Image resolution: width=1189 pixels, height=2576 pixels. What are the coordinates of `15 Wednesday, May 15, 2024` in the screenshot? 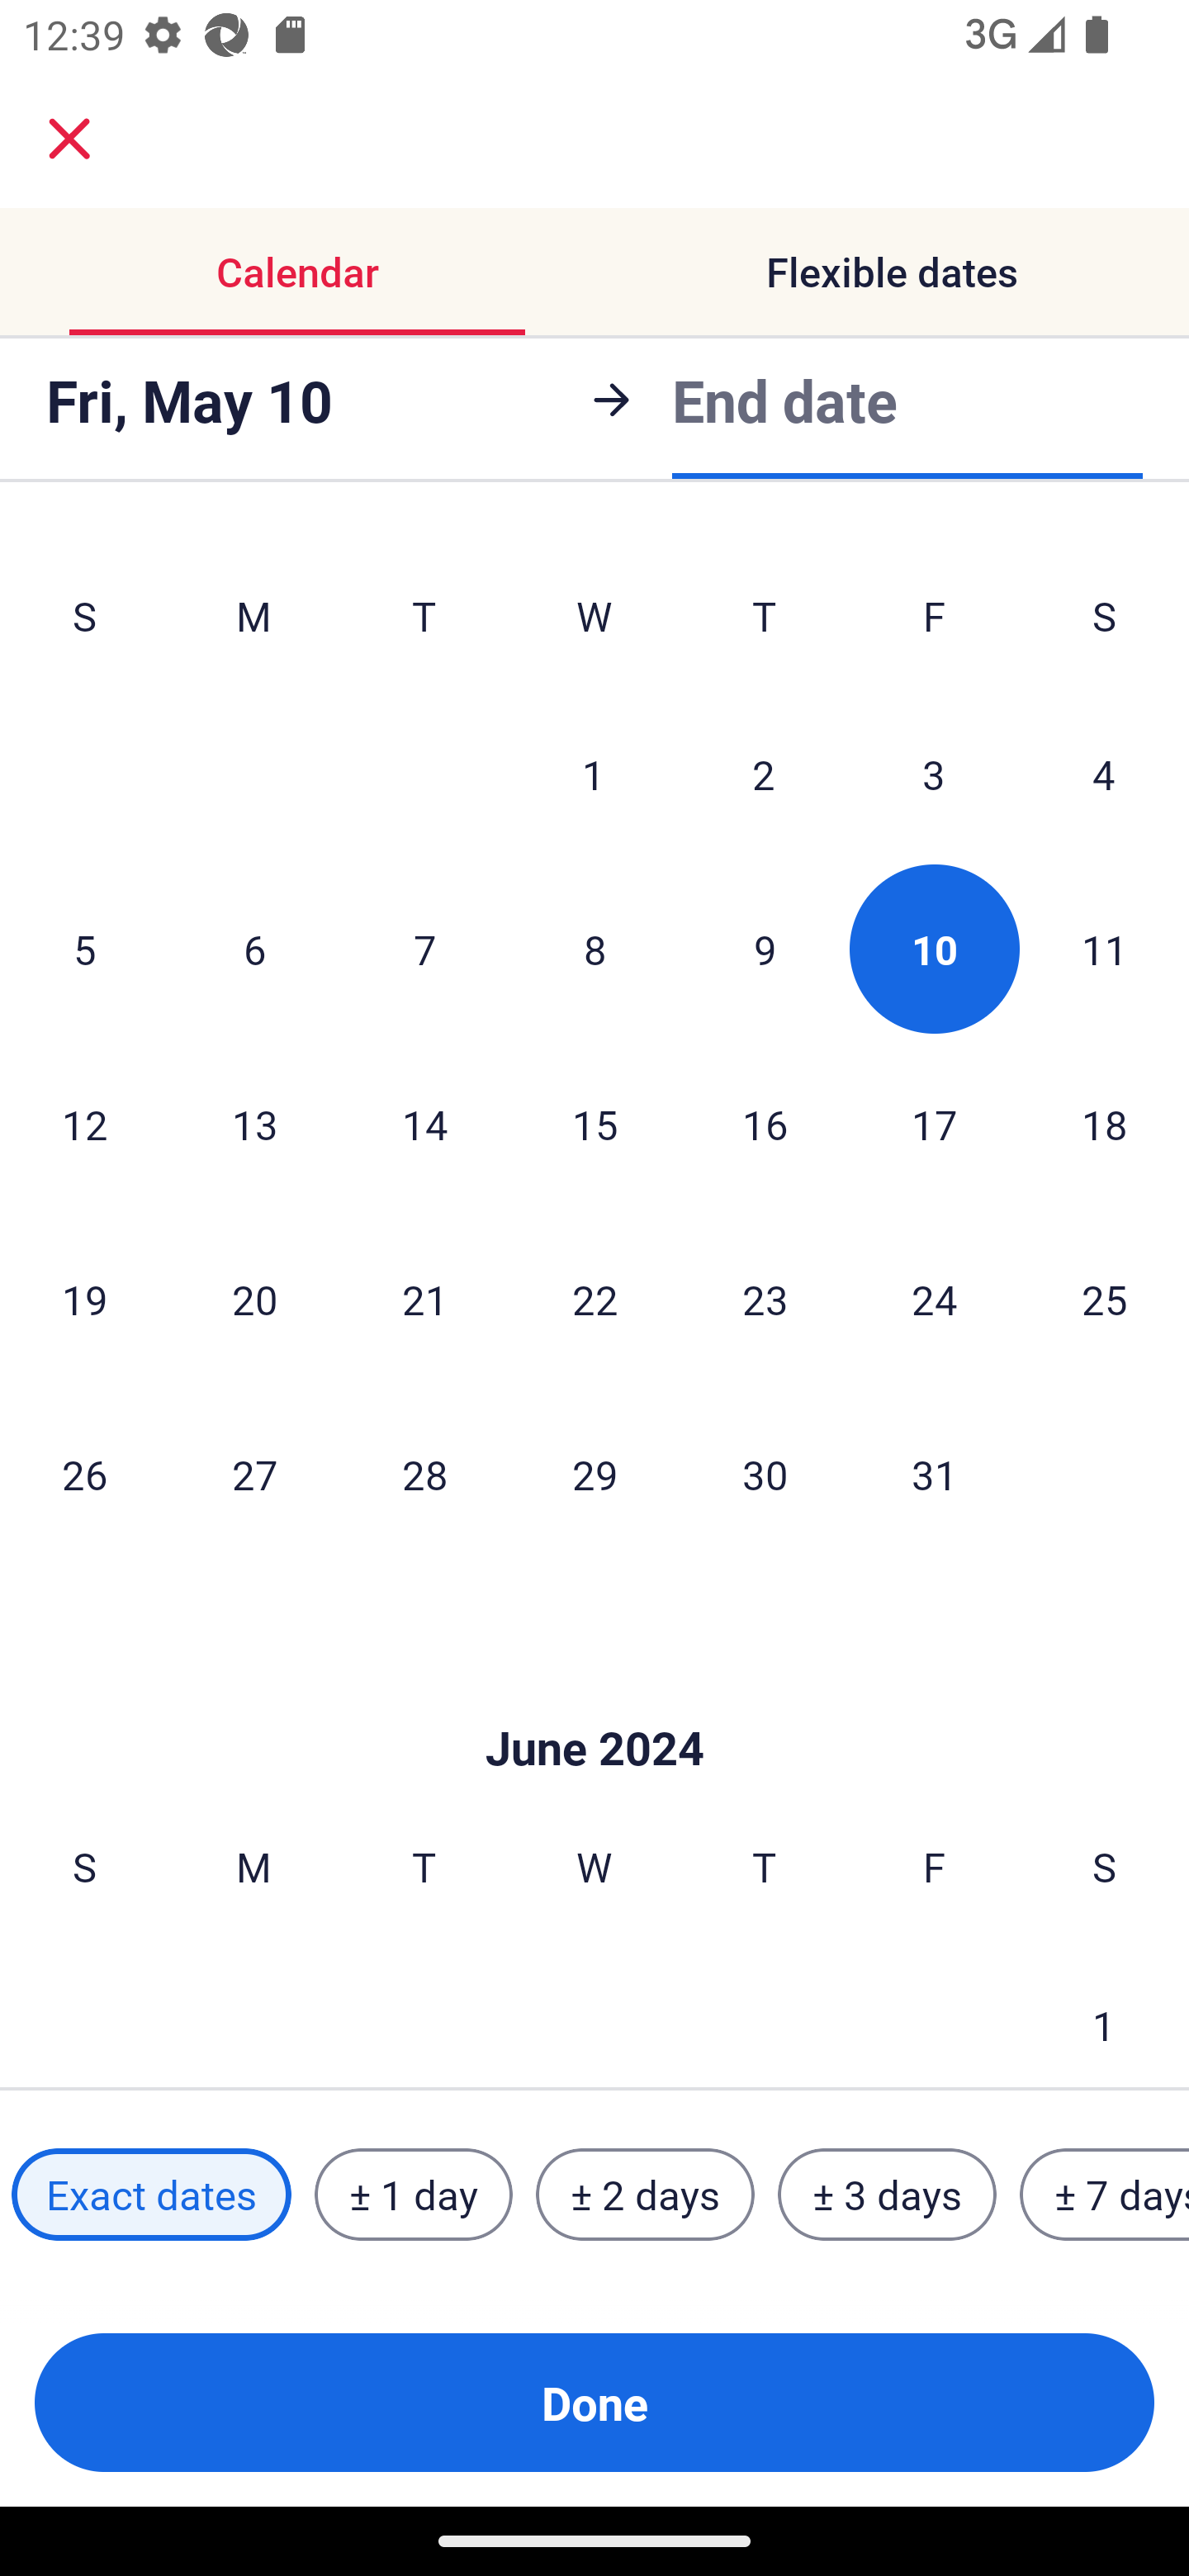 It's located at (594, 1125).